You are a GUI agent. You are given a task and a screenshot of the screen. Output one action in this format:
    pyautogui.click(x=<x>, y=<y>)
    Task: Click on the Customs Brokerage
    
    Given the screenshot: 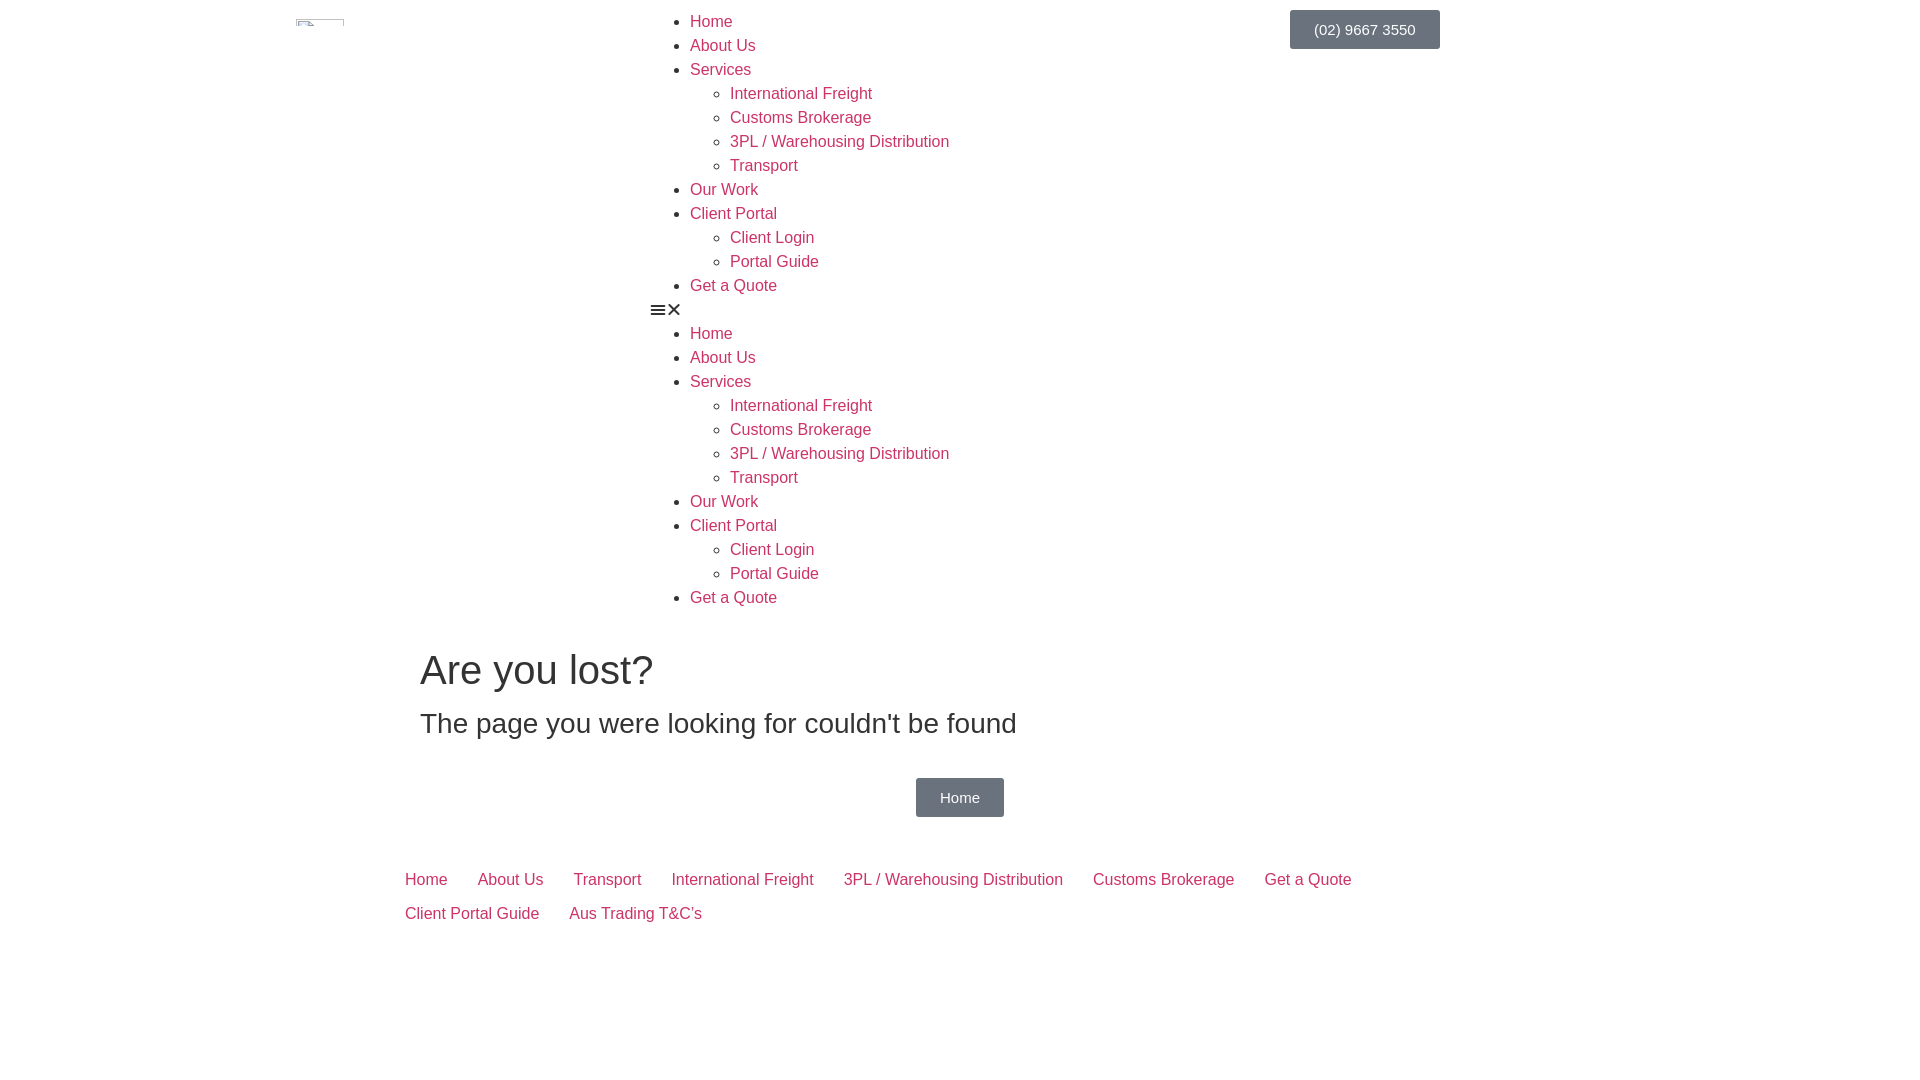 What is the action you would take?
    pyautogui.click(x=800, y=430)
    